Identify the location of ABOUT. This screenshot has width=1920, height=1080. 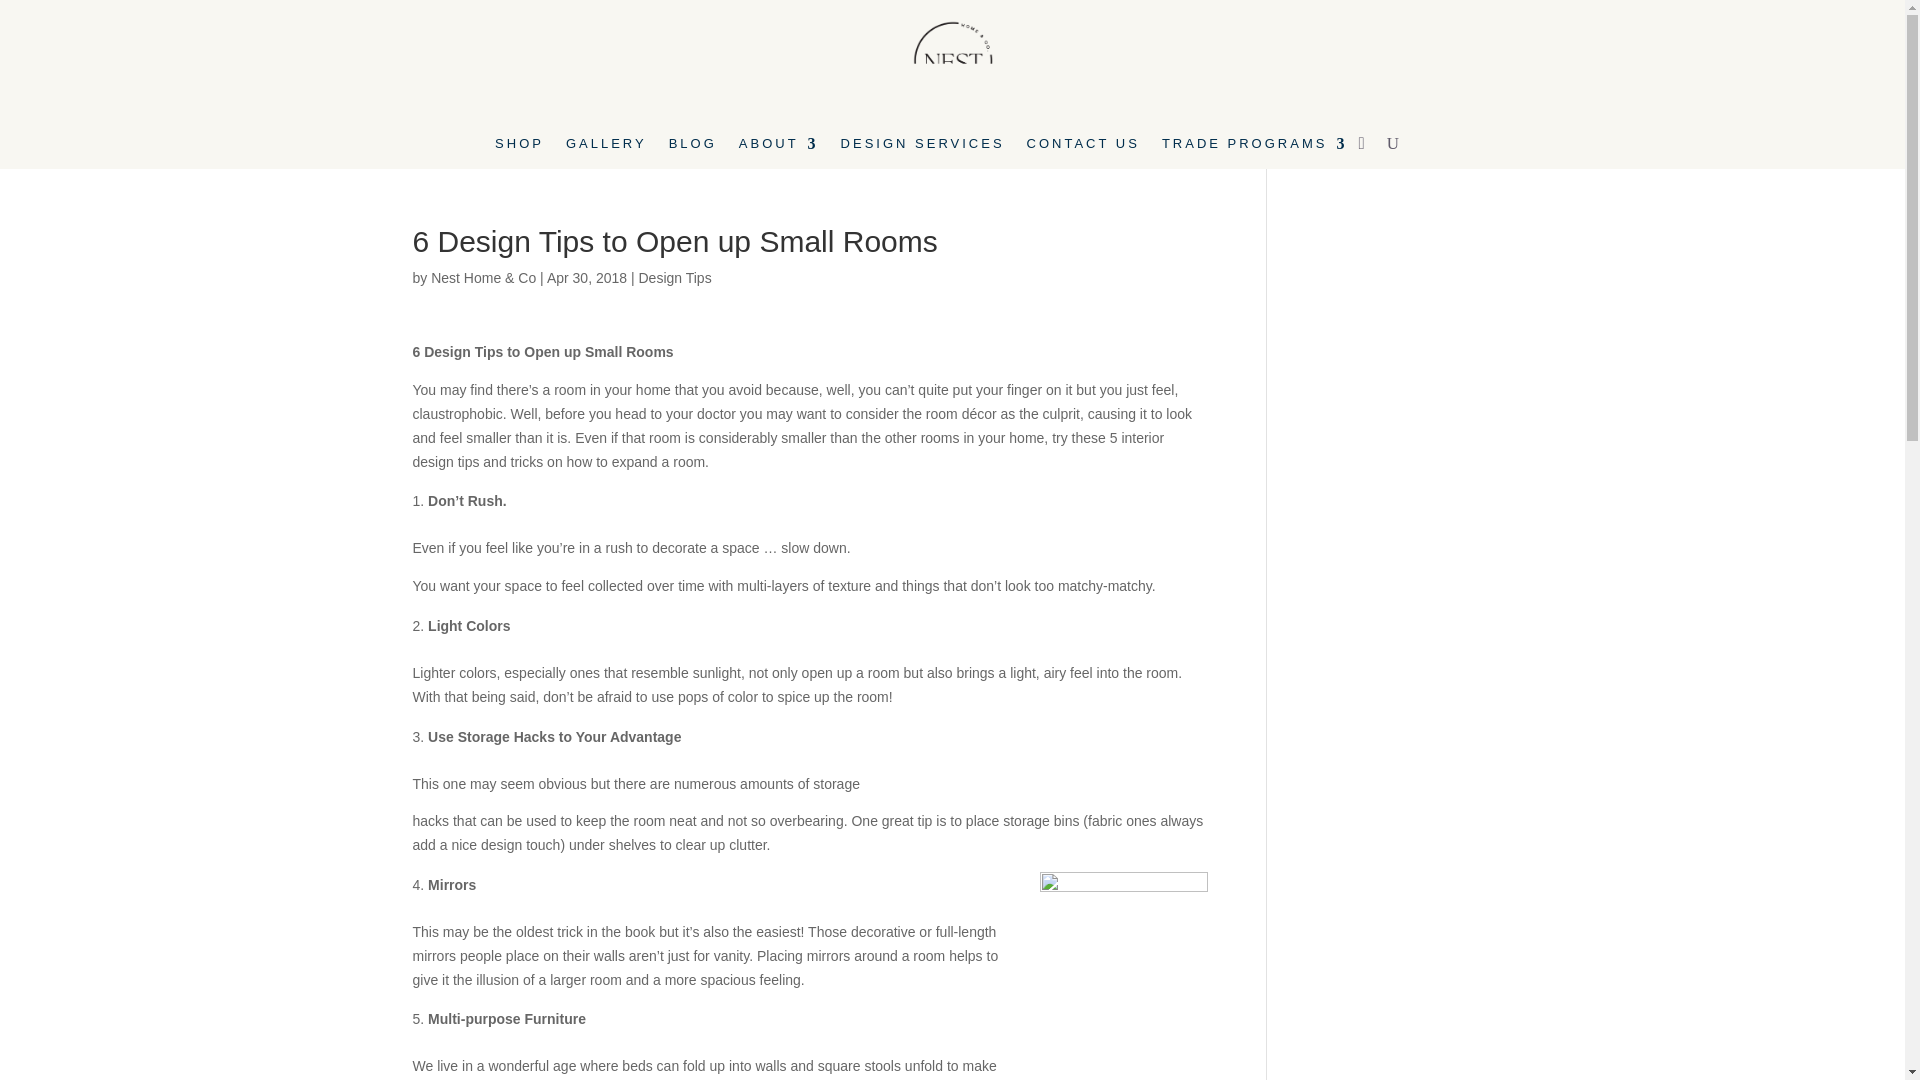
(779, 148).